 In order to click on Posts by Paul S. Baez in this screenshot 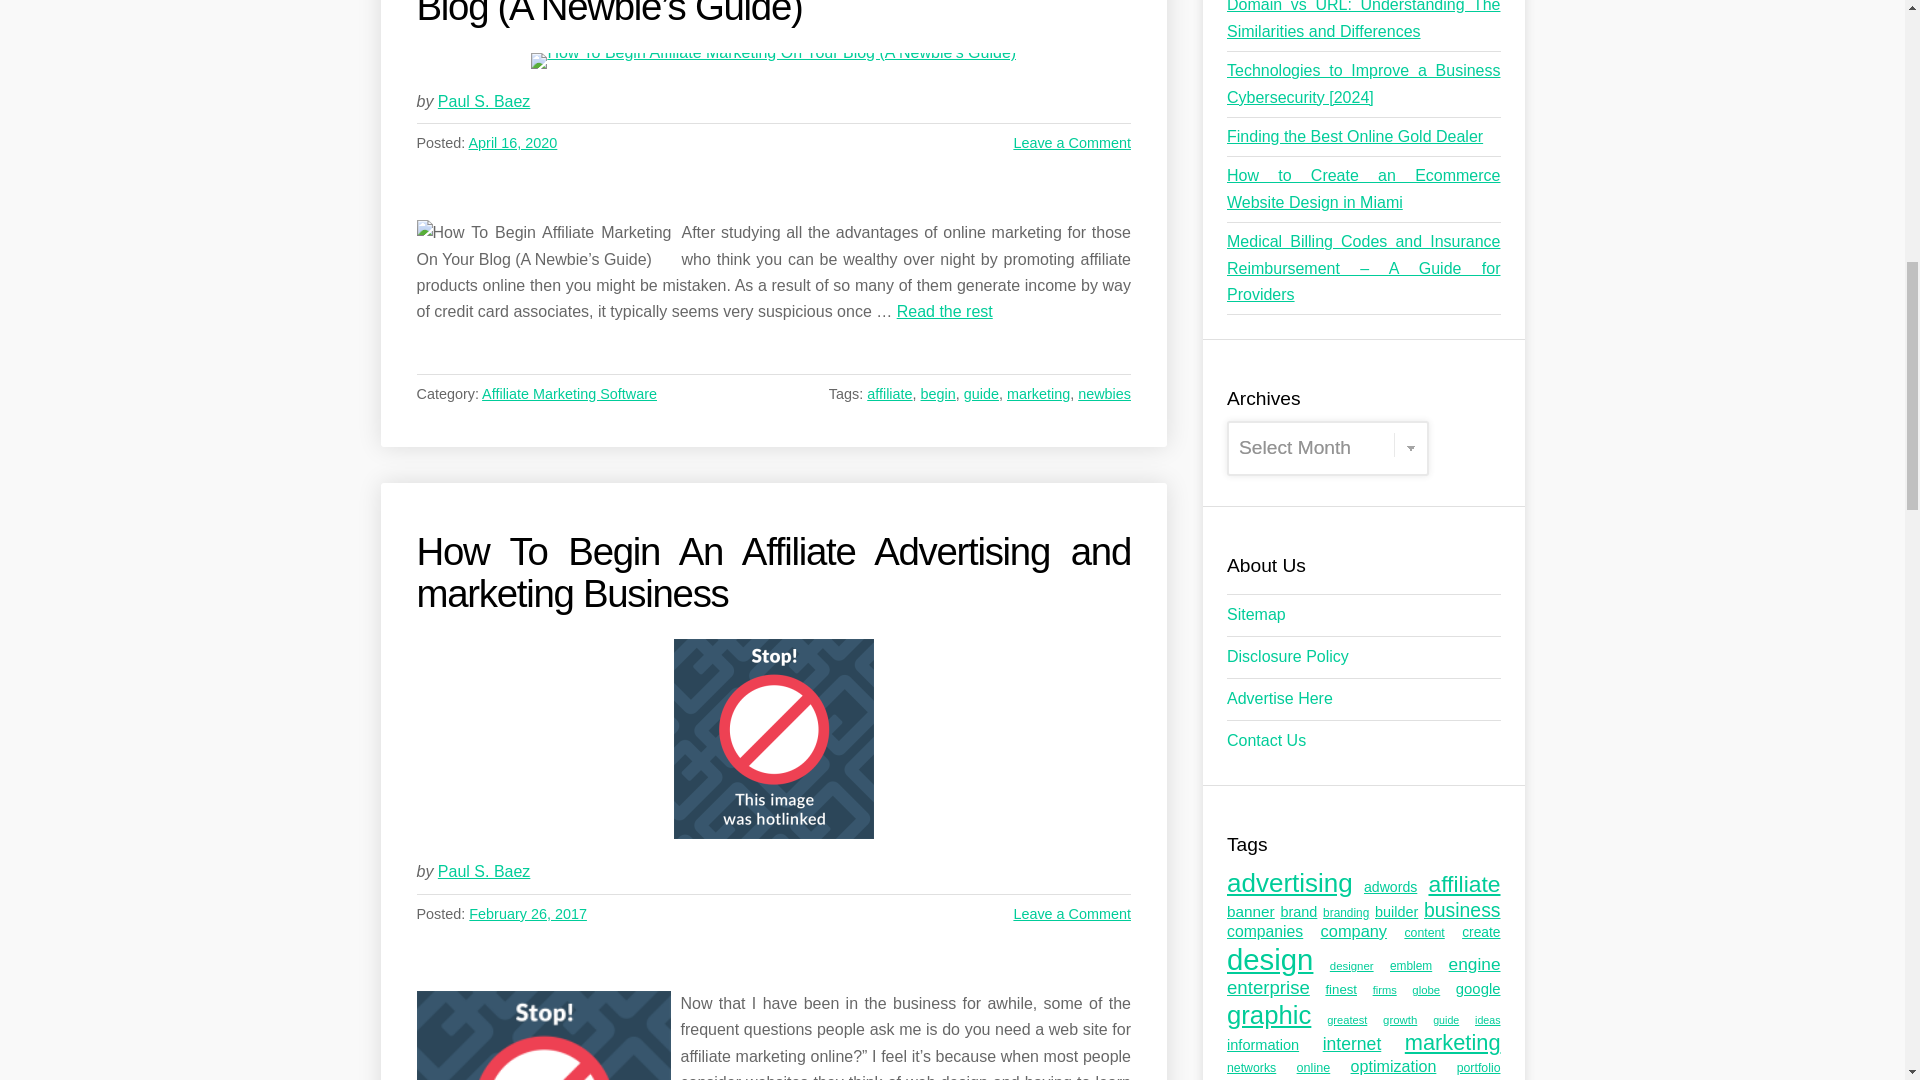, I will do `click(484, 101)`.